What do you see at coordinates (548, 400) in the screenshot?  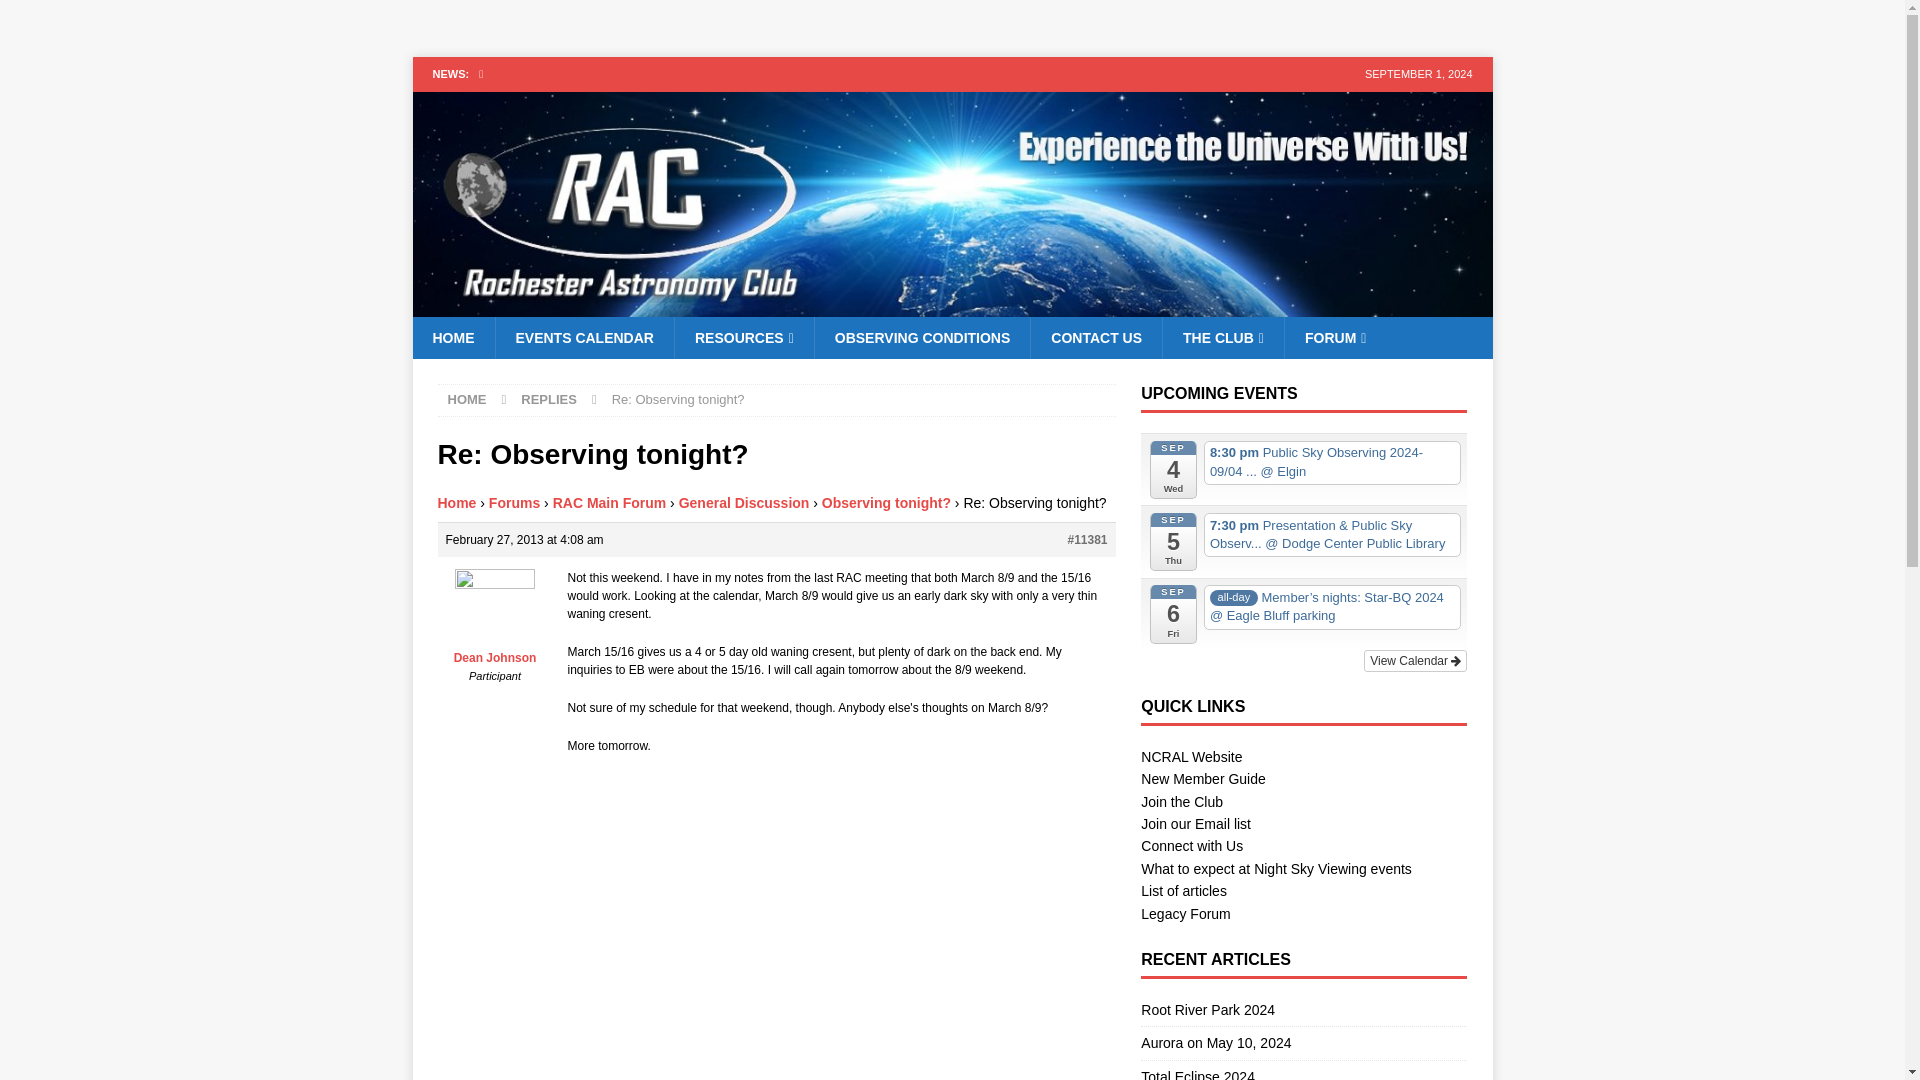 I see `REPLIES` at bounding box center [548, 400].